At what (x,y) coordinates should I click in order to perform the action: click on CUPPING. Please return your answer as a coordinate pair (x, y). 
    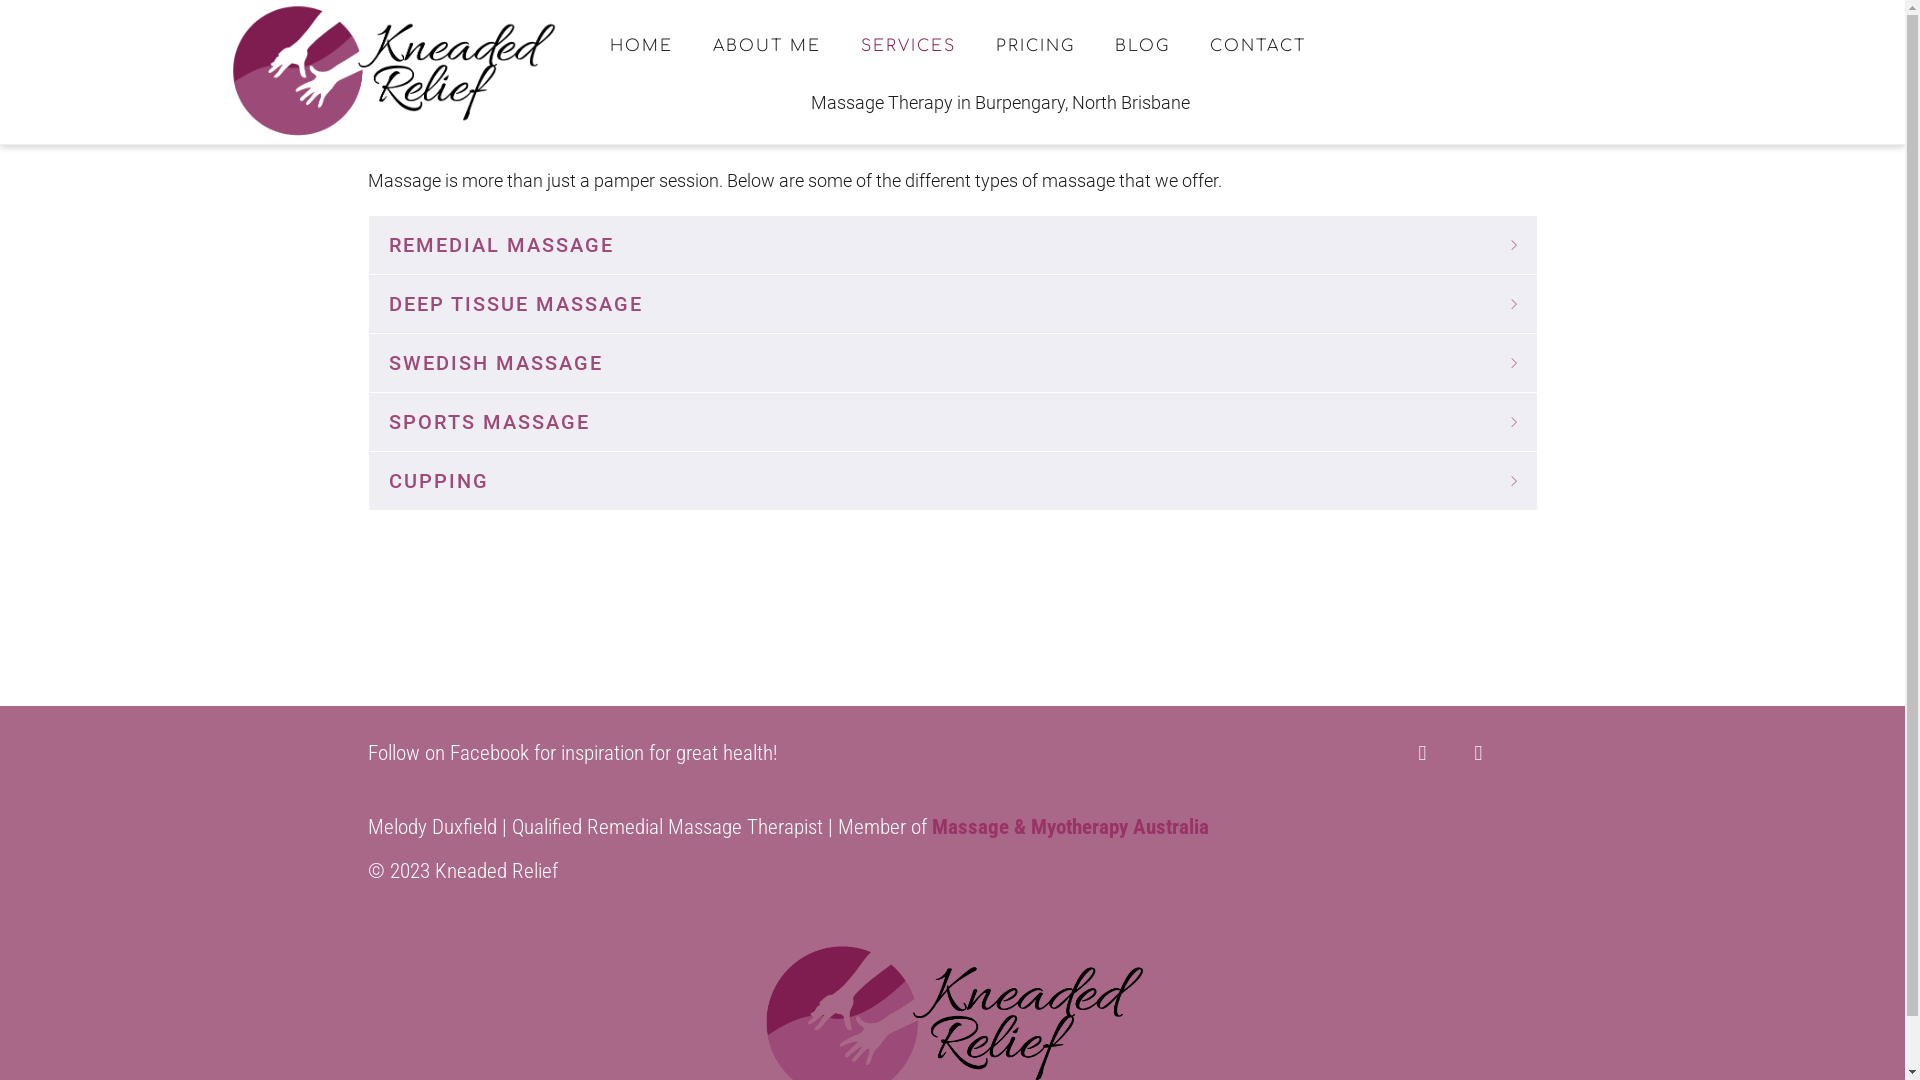
    Looking at the image, I should click on (952, 481).